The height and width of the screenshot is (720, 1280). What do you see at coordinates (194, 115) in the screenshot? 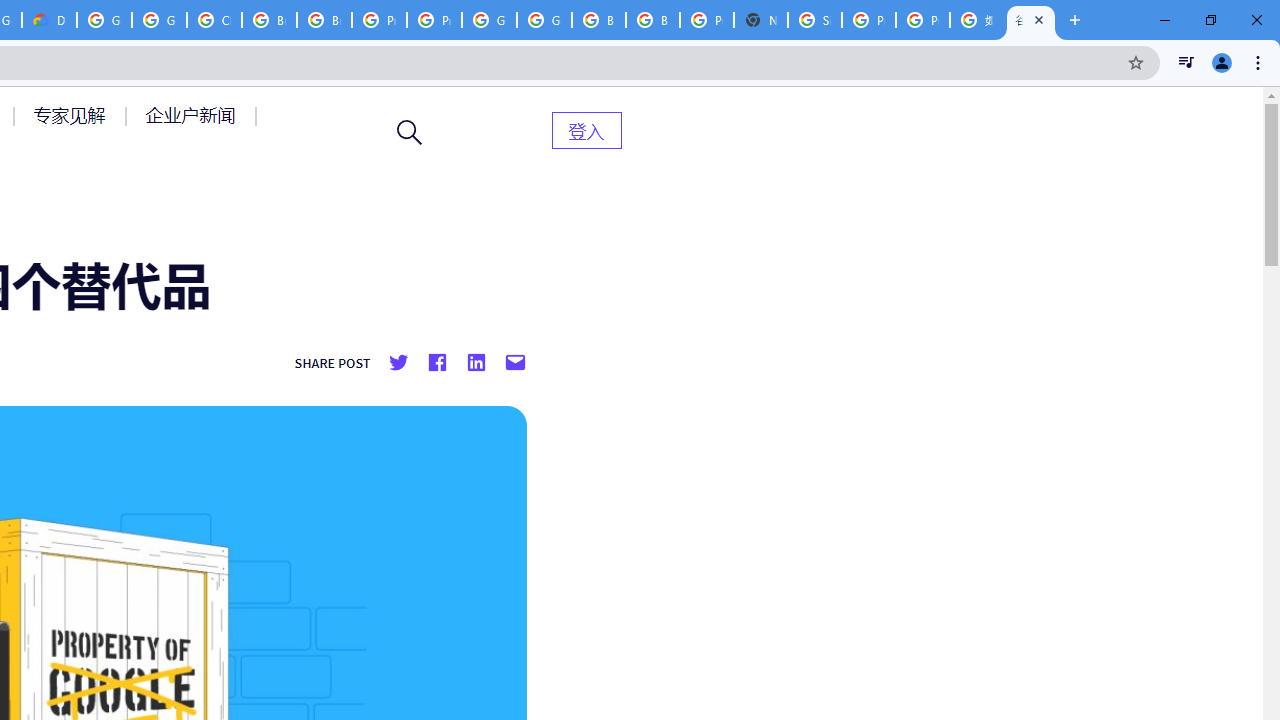
I see `AutomationID: menu-item-77765` at bounding box center [194, 115].